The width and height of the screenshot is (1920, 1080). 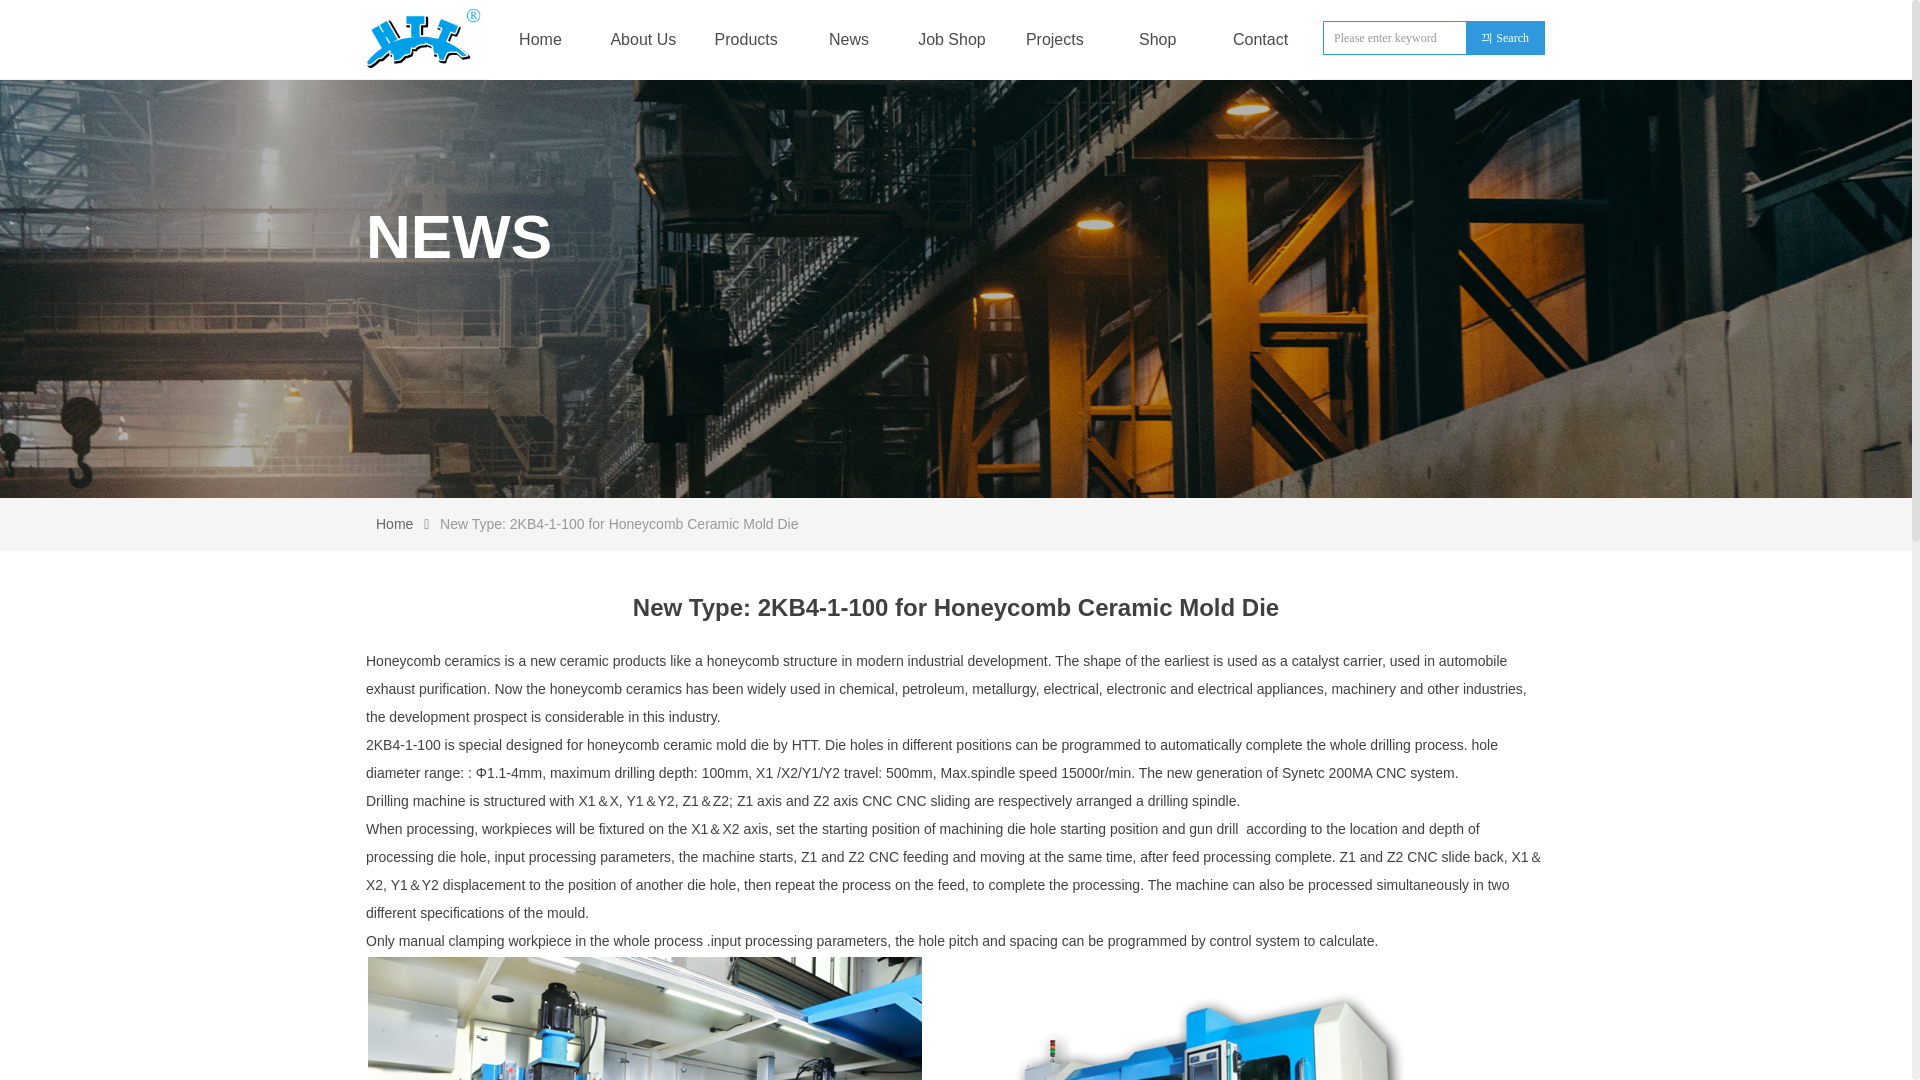 What do you see at coordinates (1260, 40) in the screenshot?
I see `Contact` at bounding box center [1260, 40].